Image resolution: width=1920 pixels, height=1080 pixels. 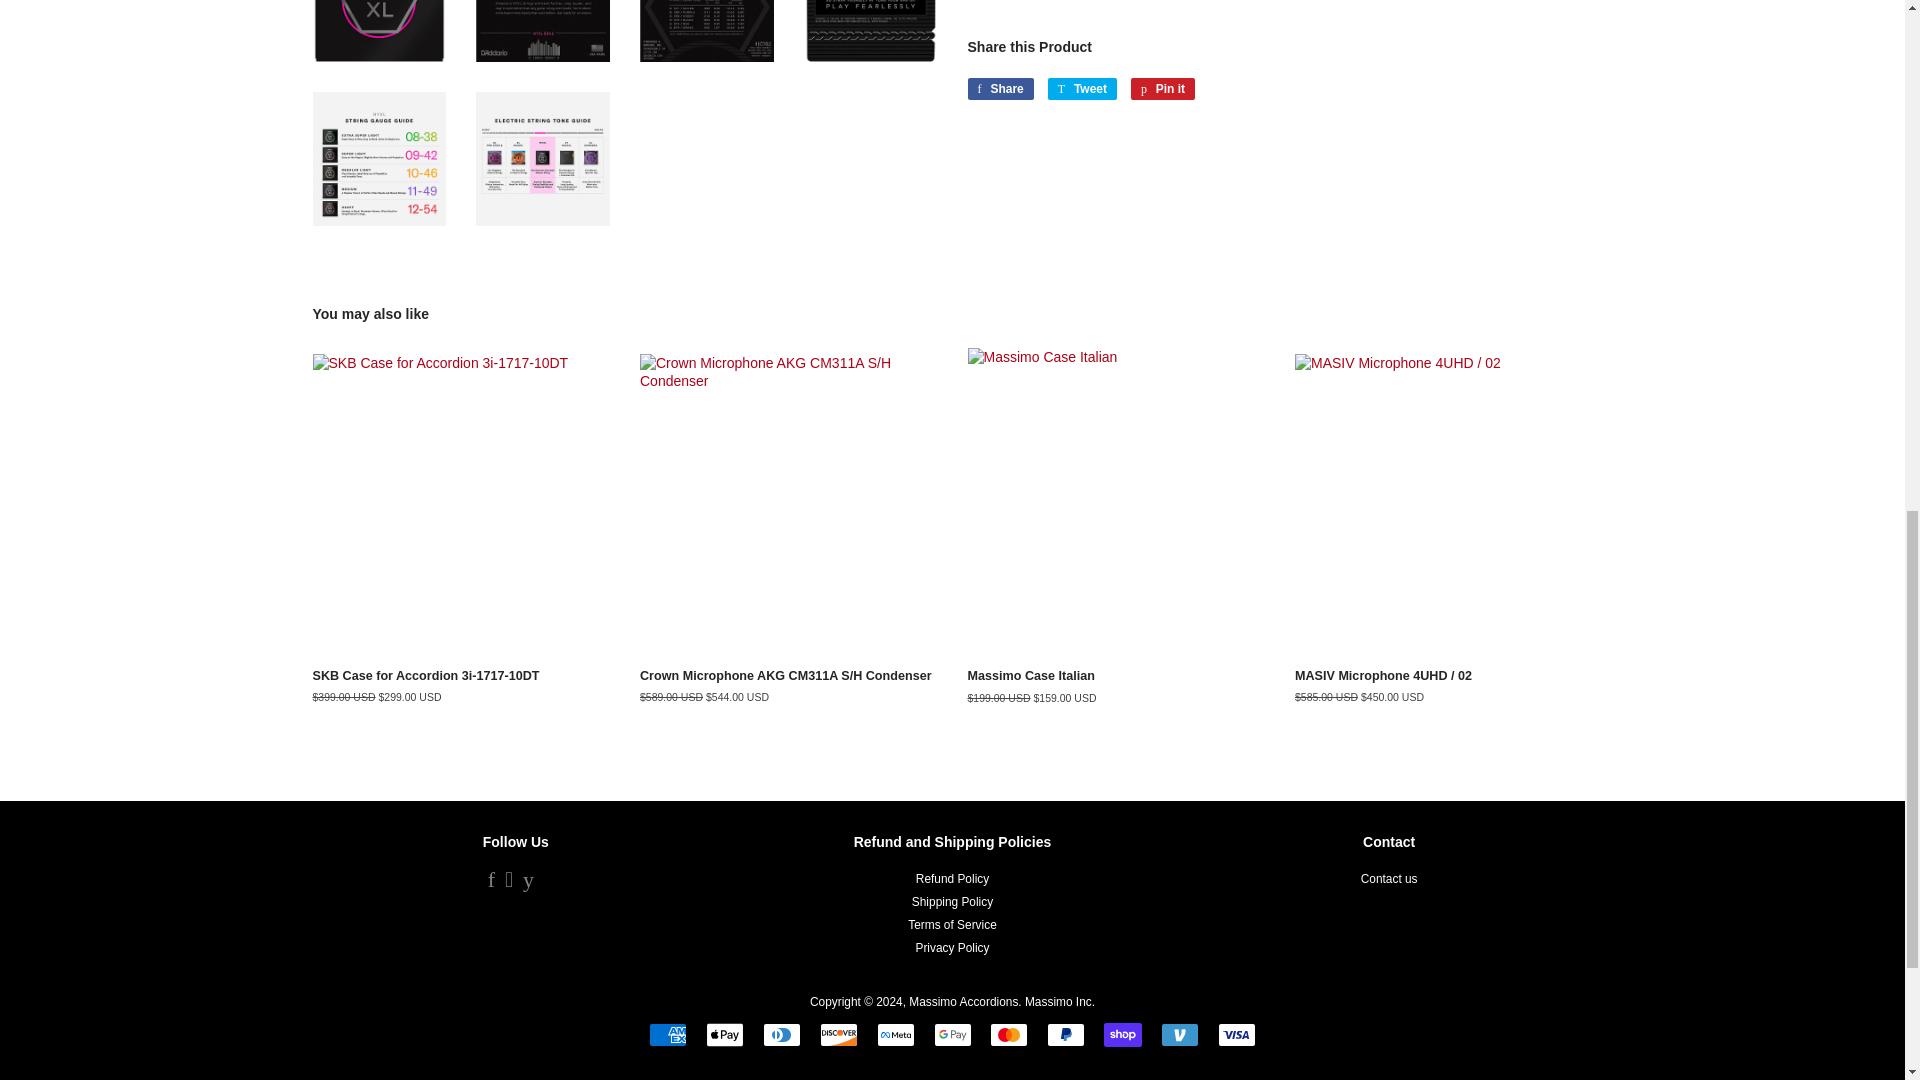 What do you see at coordinates (1008, 1034) in the screenshot?
I see `Mastercard` at bounding box center [1008, 1034].